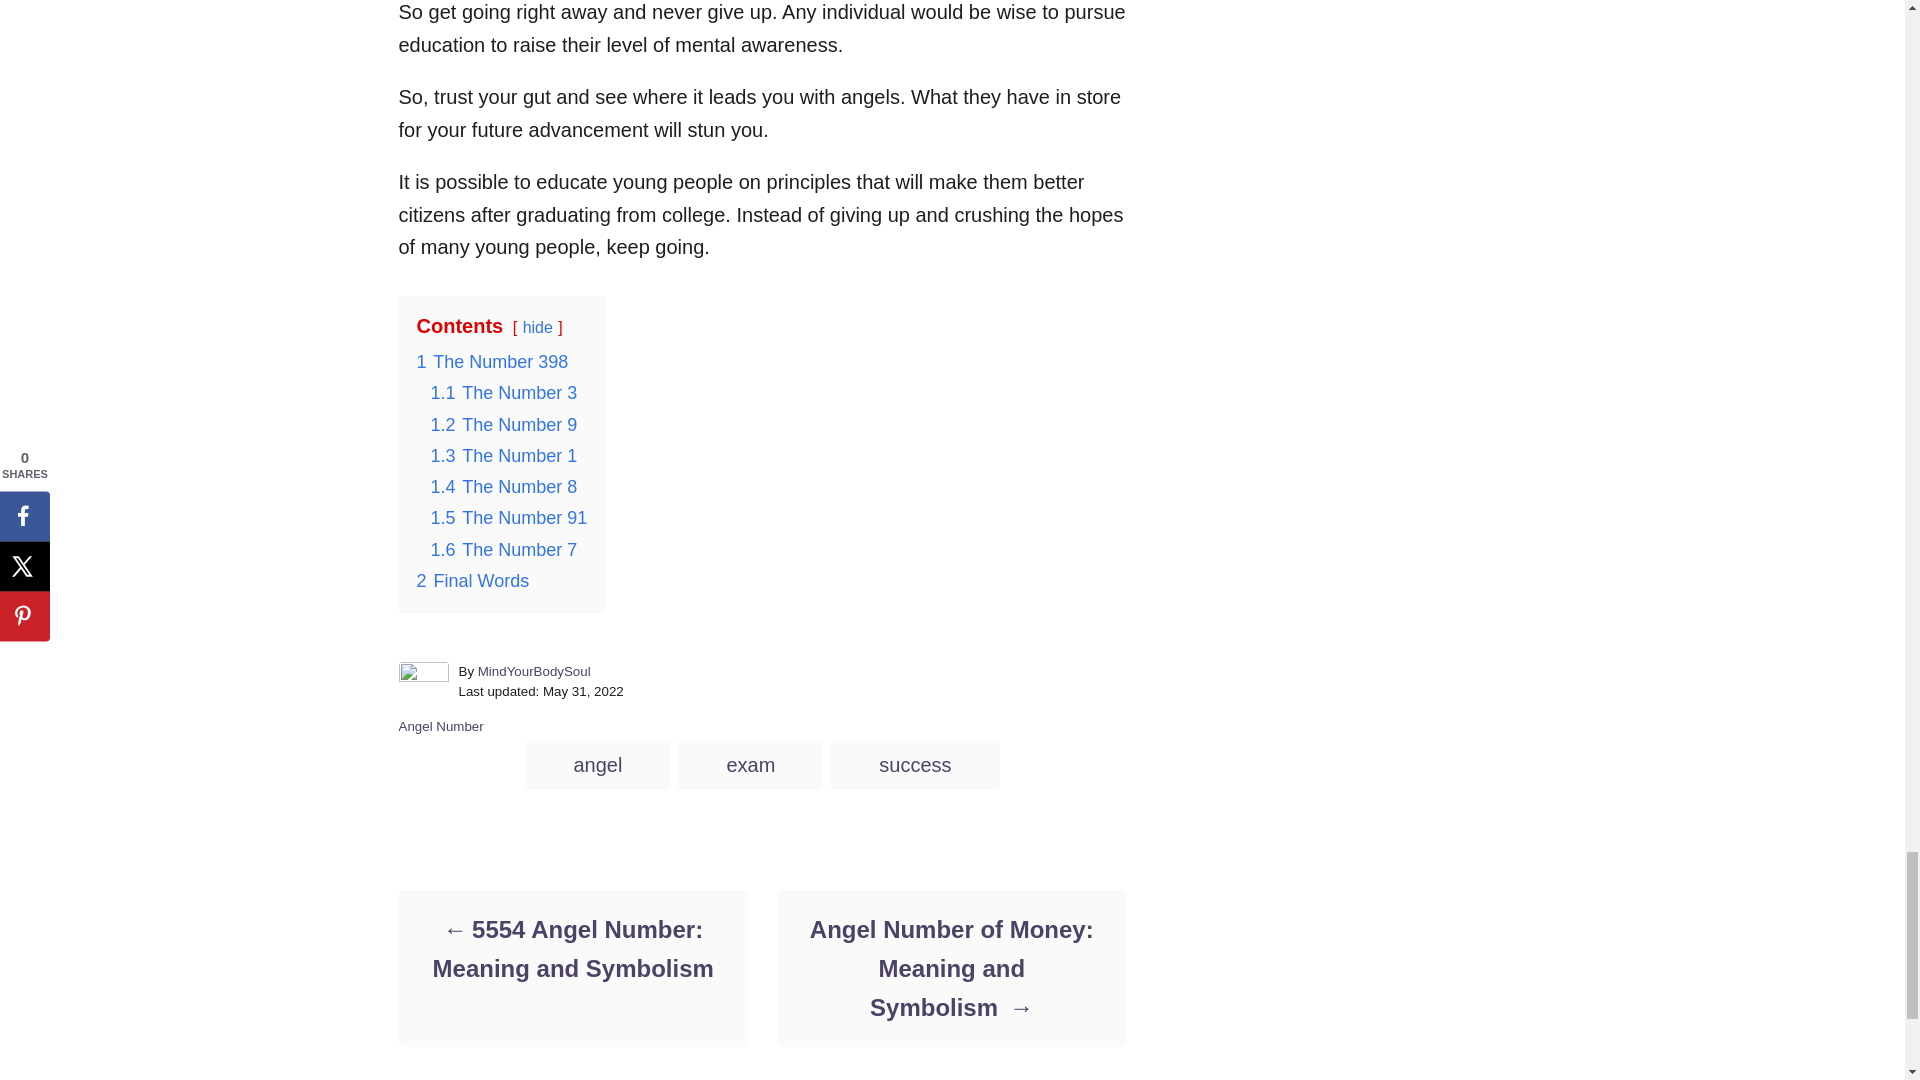  I want to click on 1.4 The Number 8, so click(504, 486).